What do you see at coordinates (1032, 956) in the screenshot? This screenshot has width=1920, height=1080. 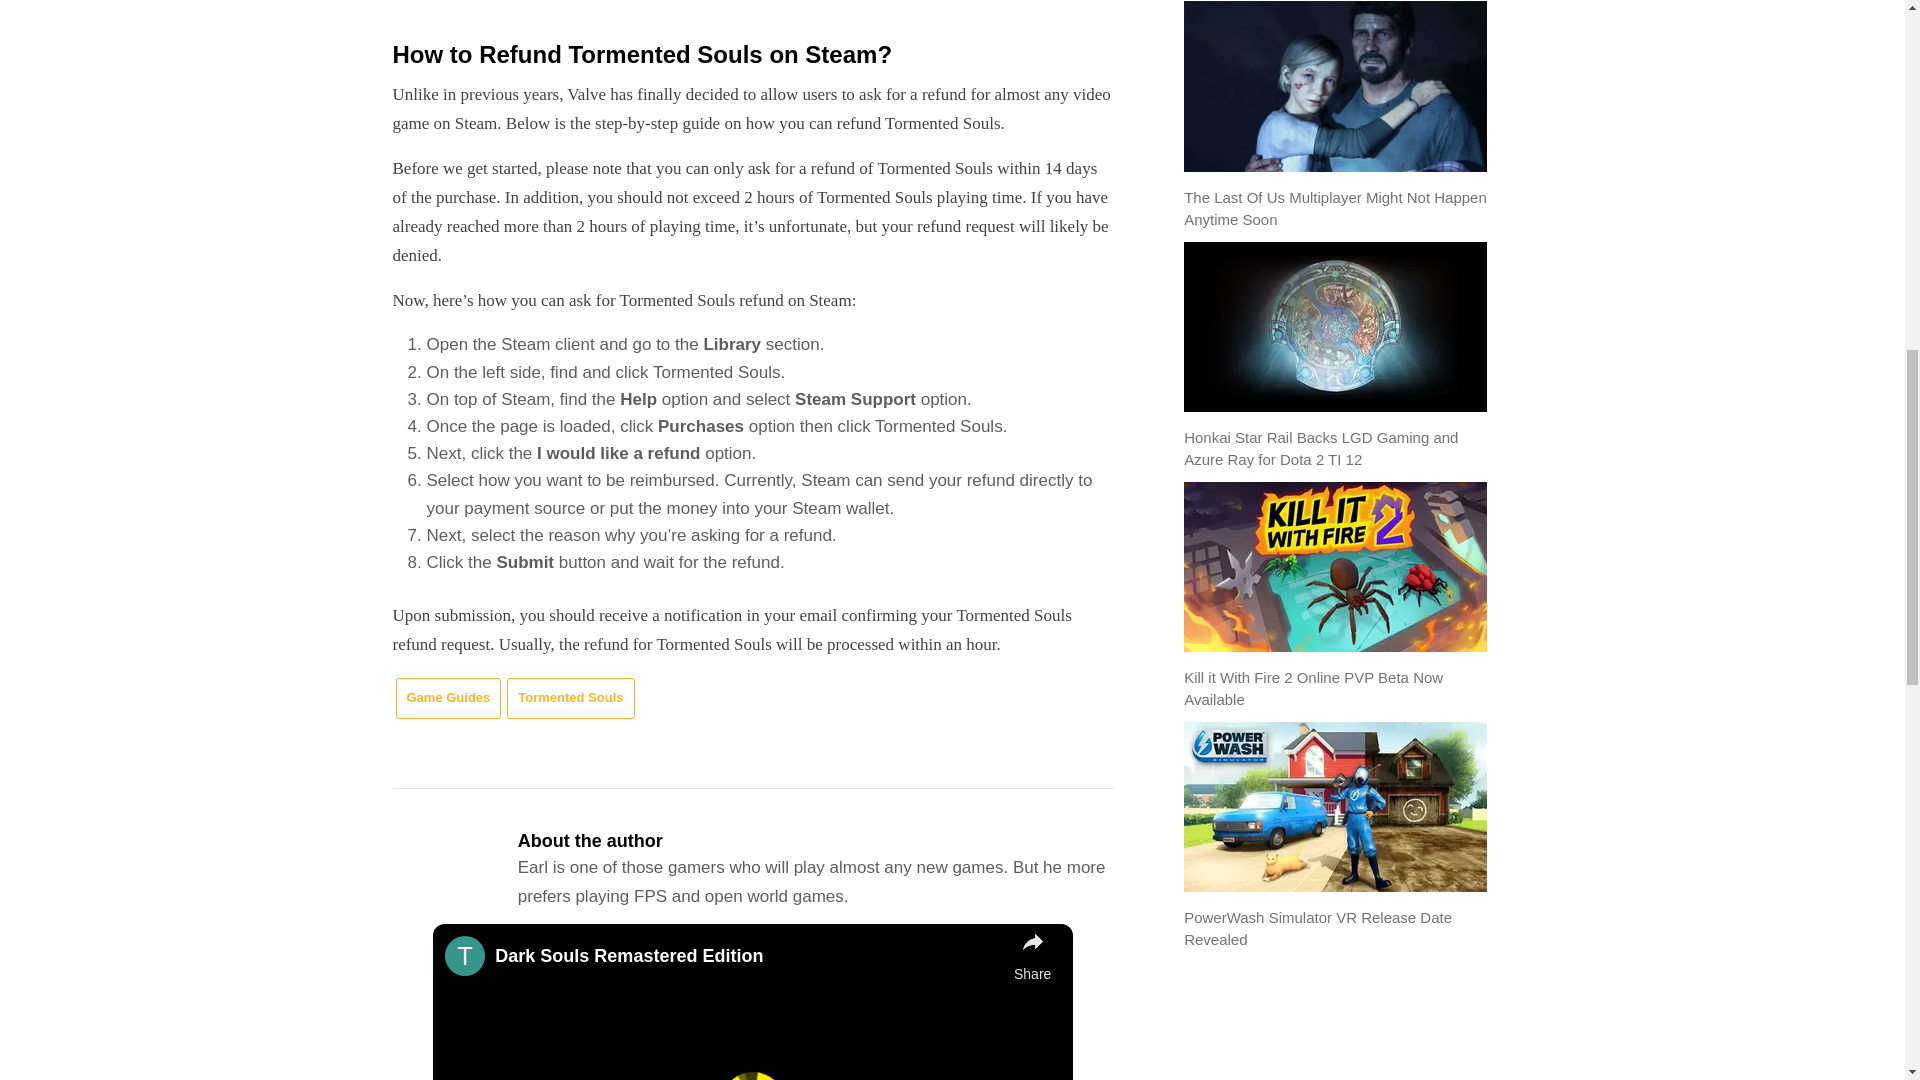 I see `share` at bounding box center [1032, 956].